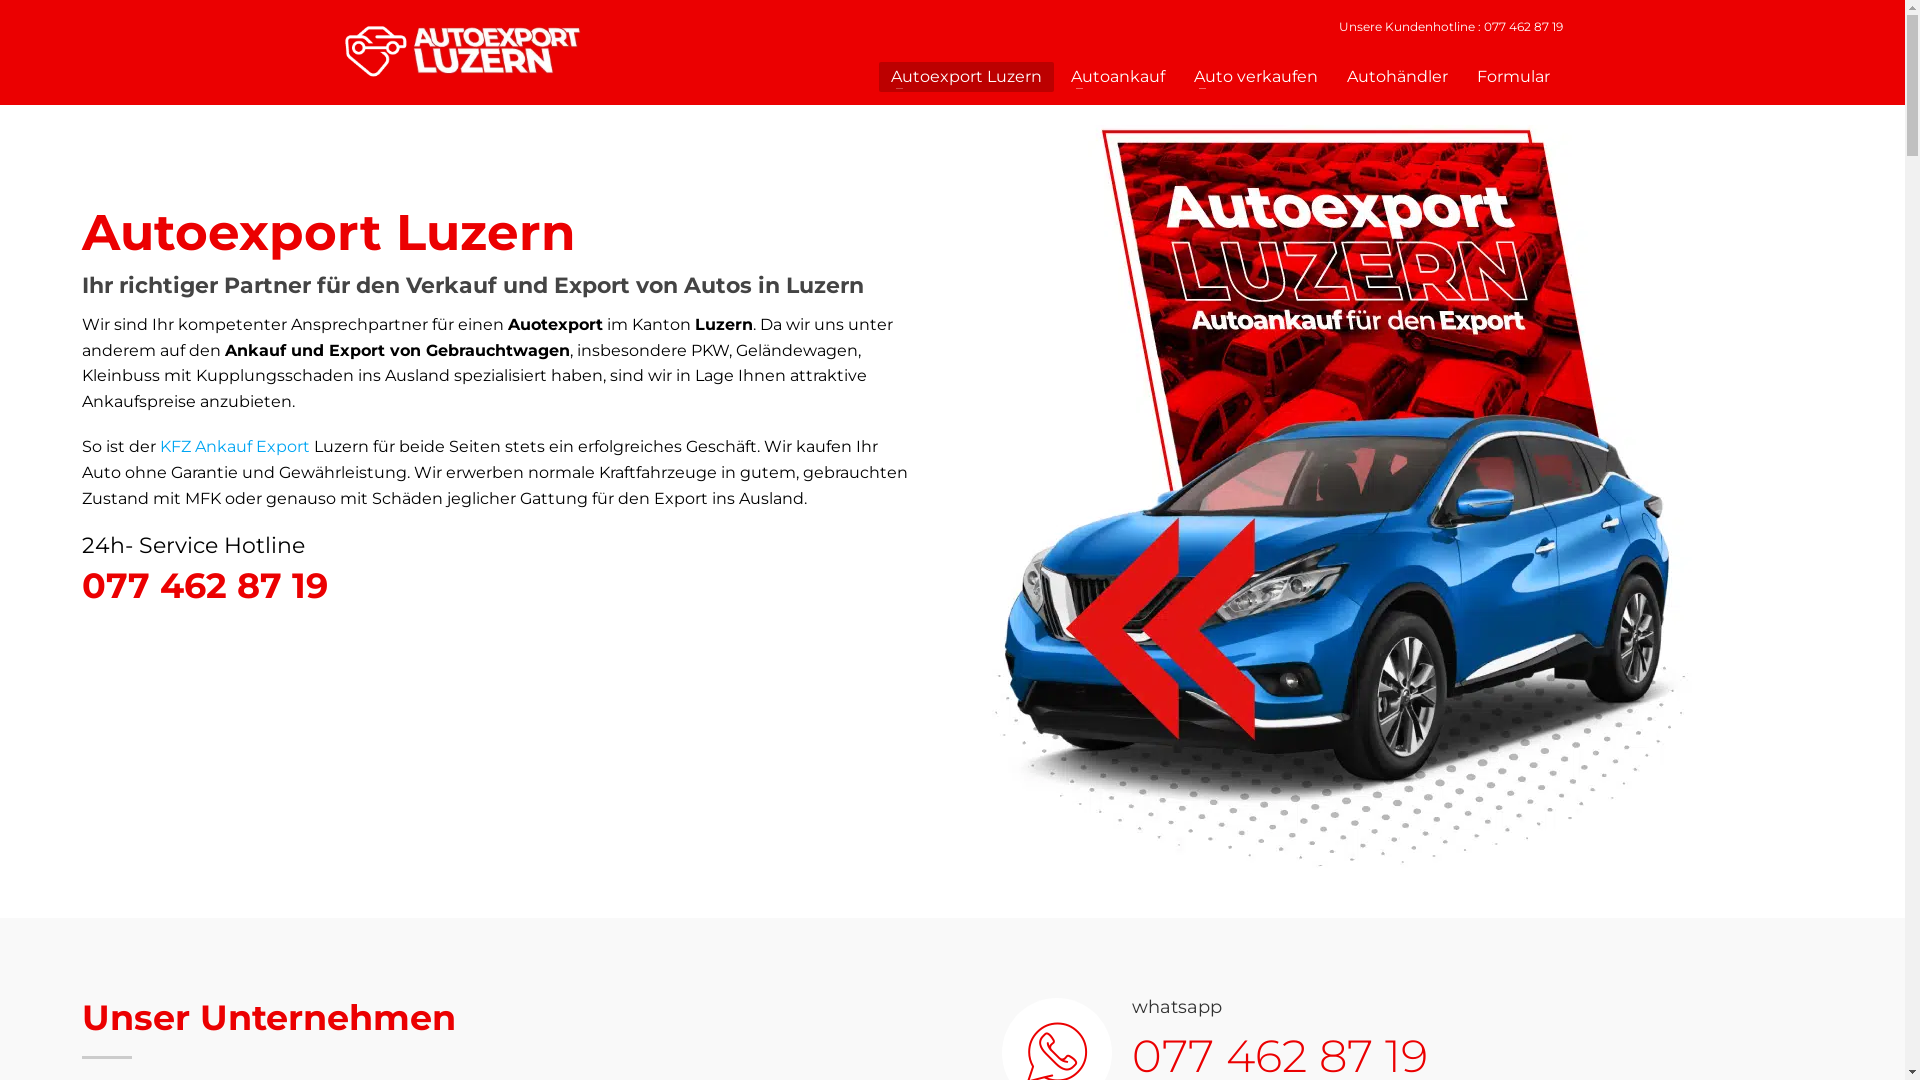  What do you see at coordinates (966, 77) in the screenshot?
I see `Autoexport Luzern` at bounding box center [966, 77].